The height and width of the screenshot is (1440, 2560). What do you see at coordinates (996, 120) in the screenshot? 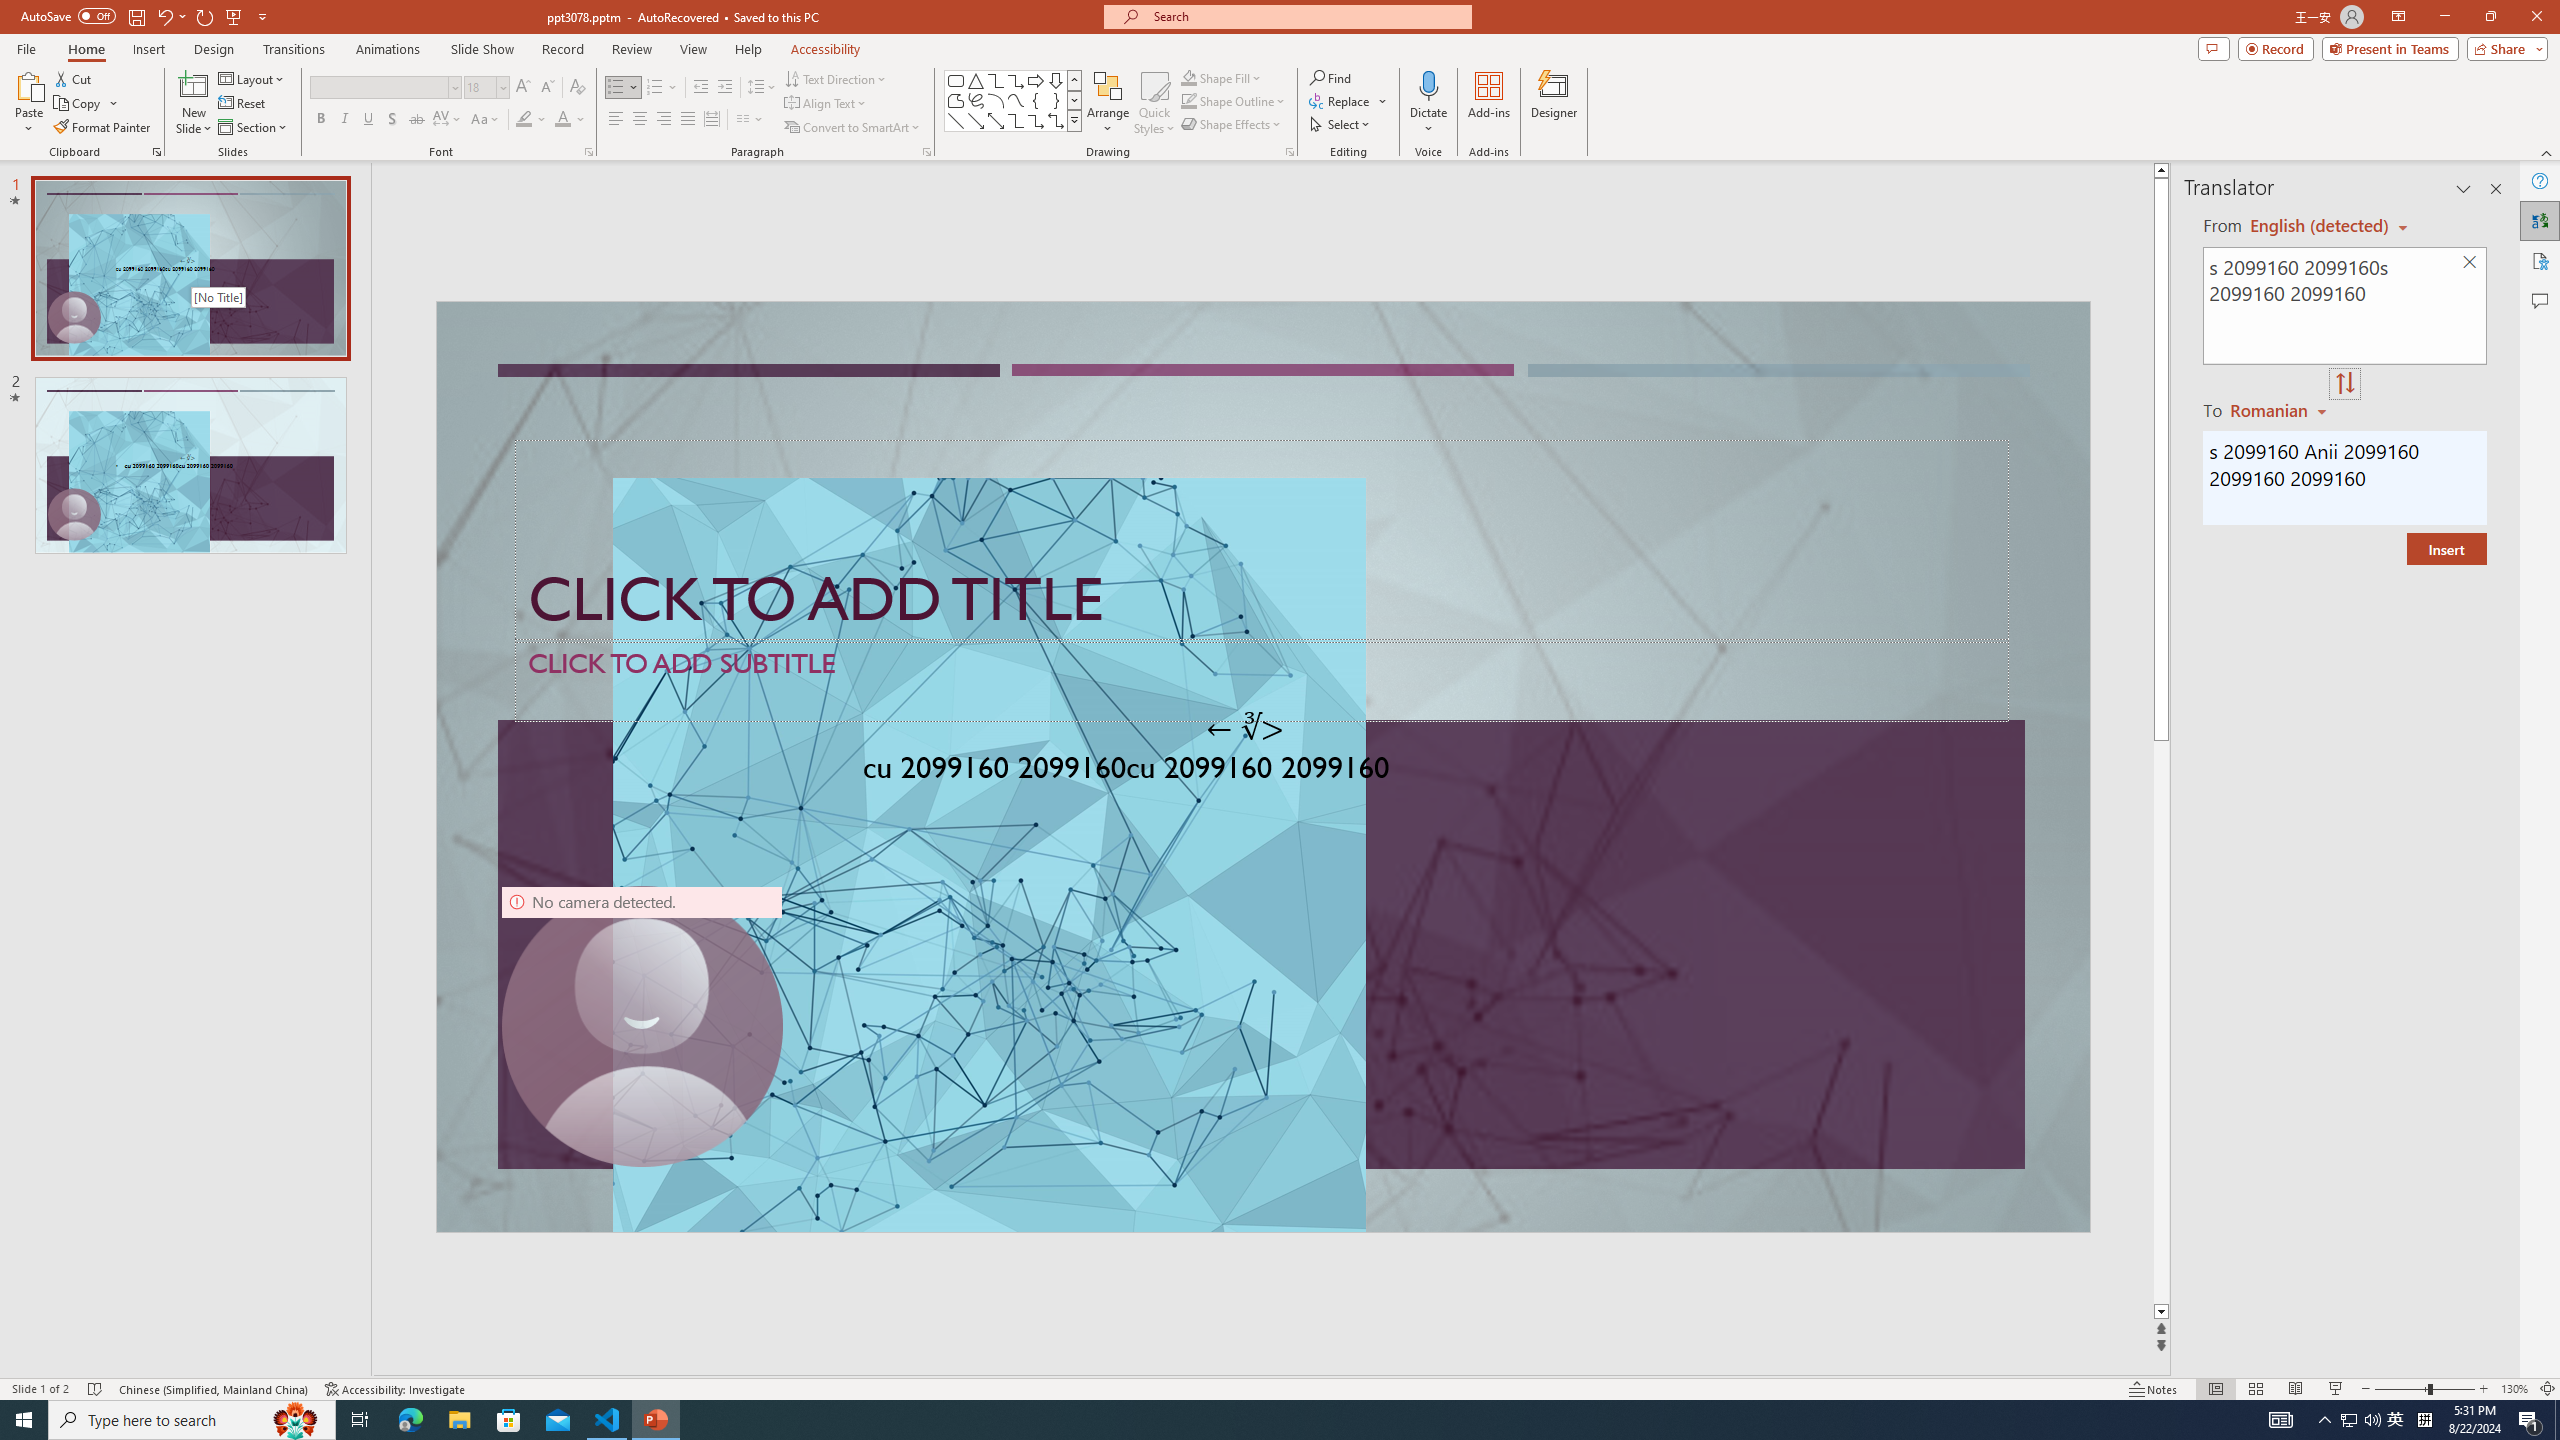
I see `Line Arrow: Double` at bounding box center [996, 120].